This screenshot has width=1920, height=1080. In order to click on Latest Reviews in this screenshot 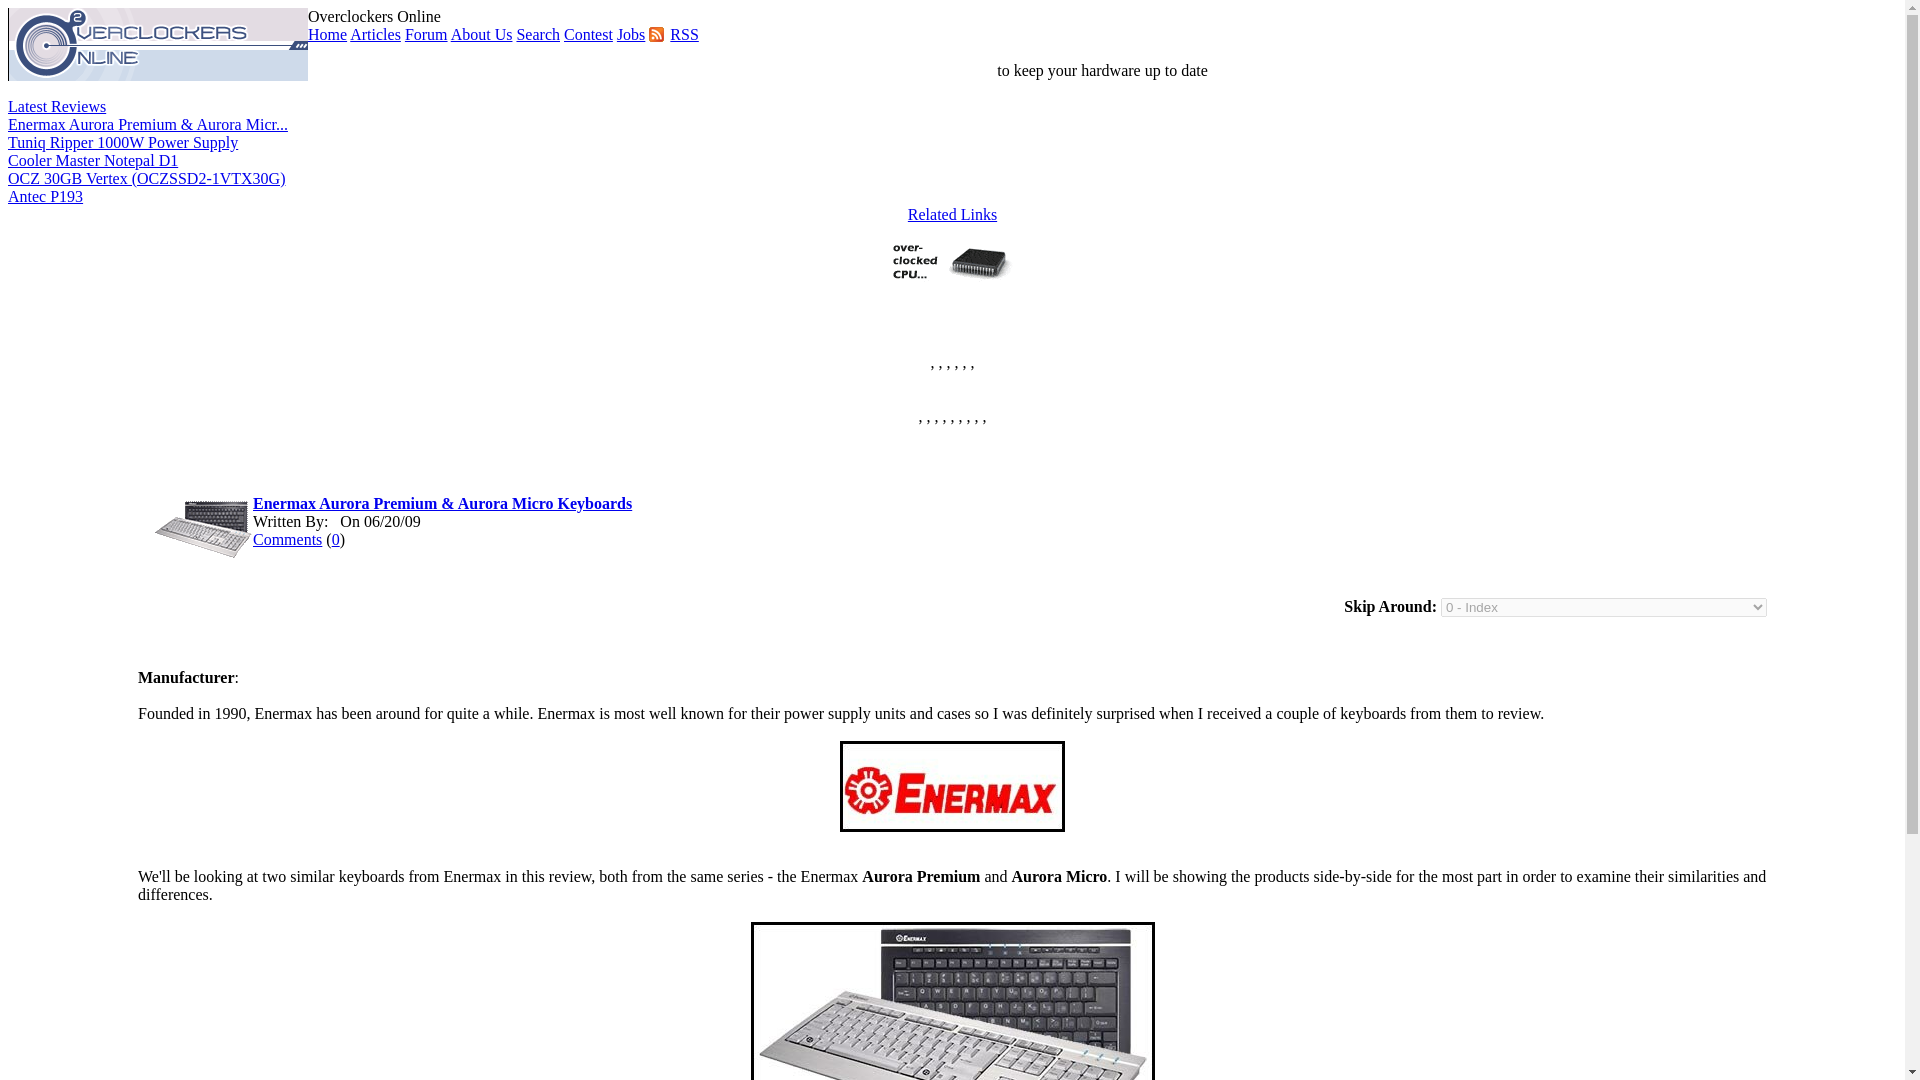, I will do `click(56, 106)`.